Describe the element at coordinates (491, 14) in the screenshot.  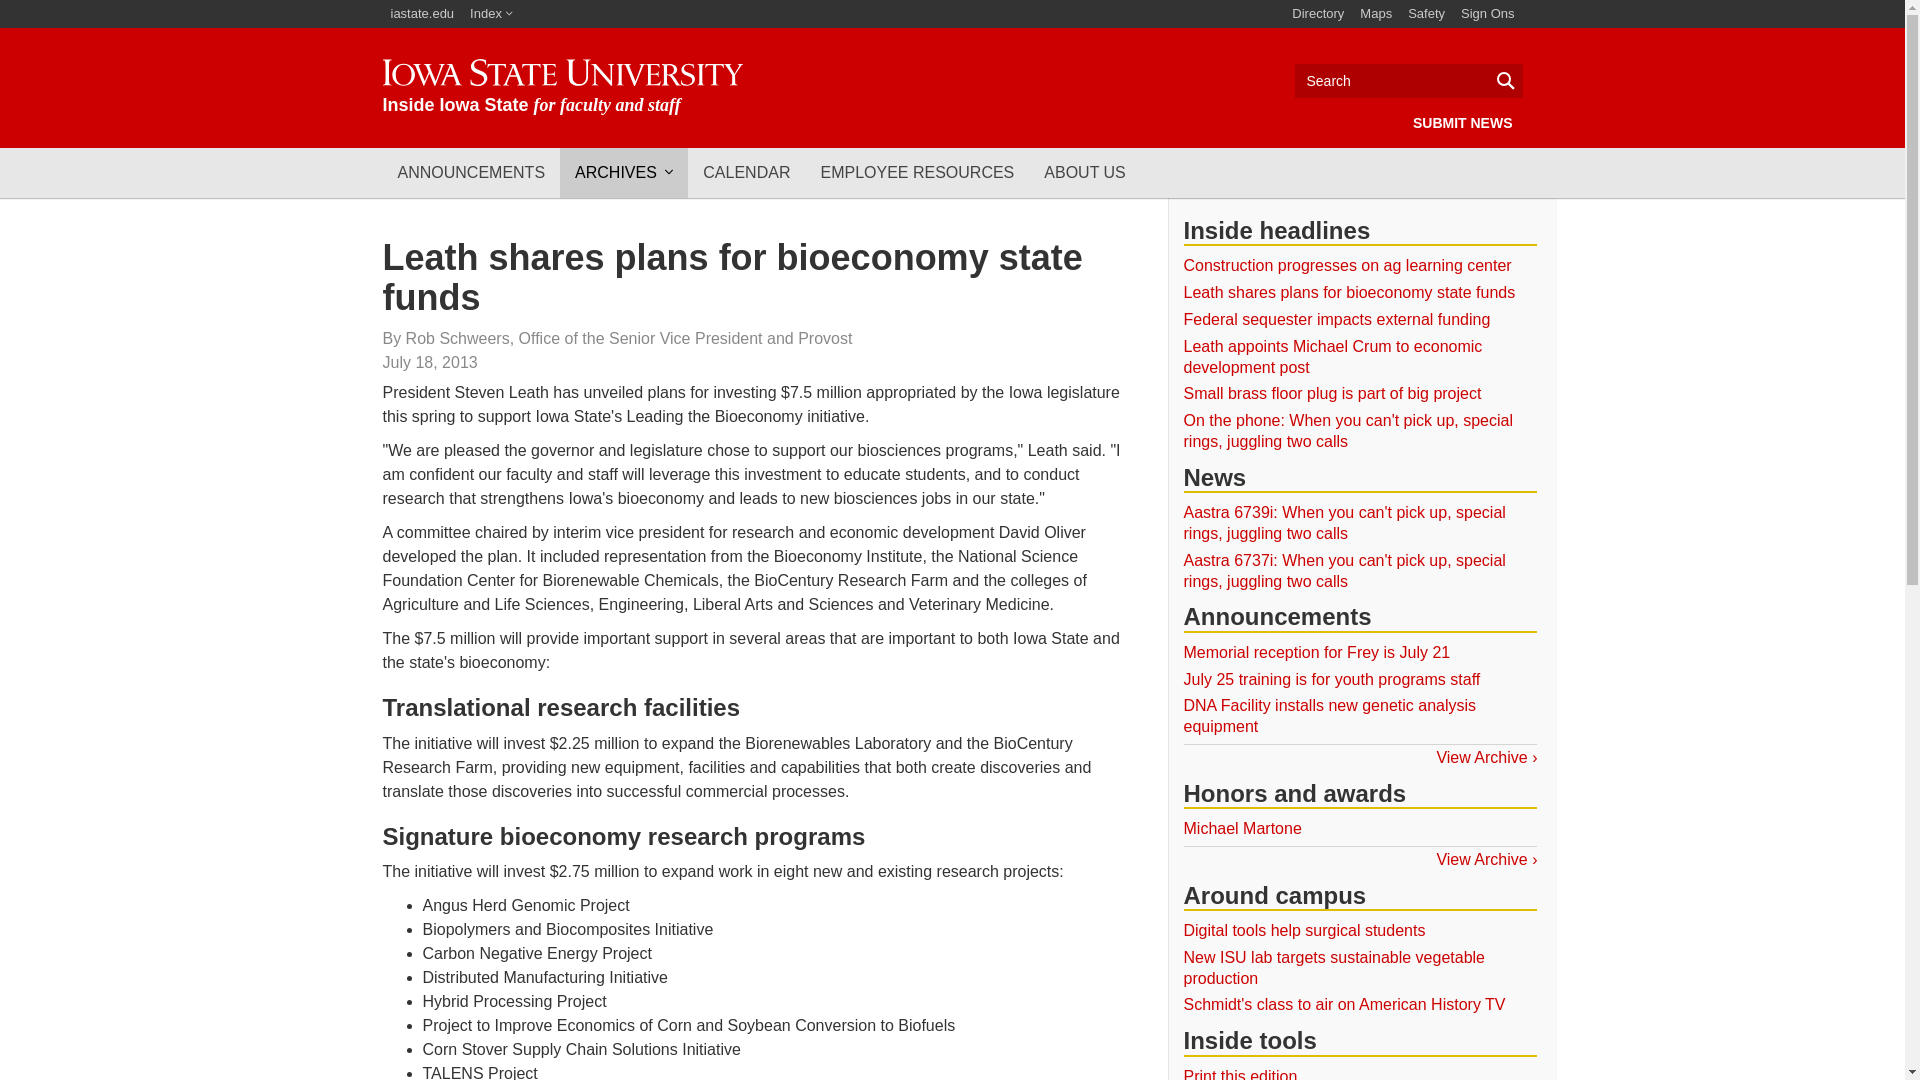
I see `Index` at that location.